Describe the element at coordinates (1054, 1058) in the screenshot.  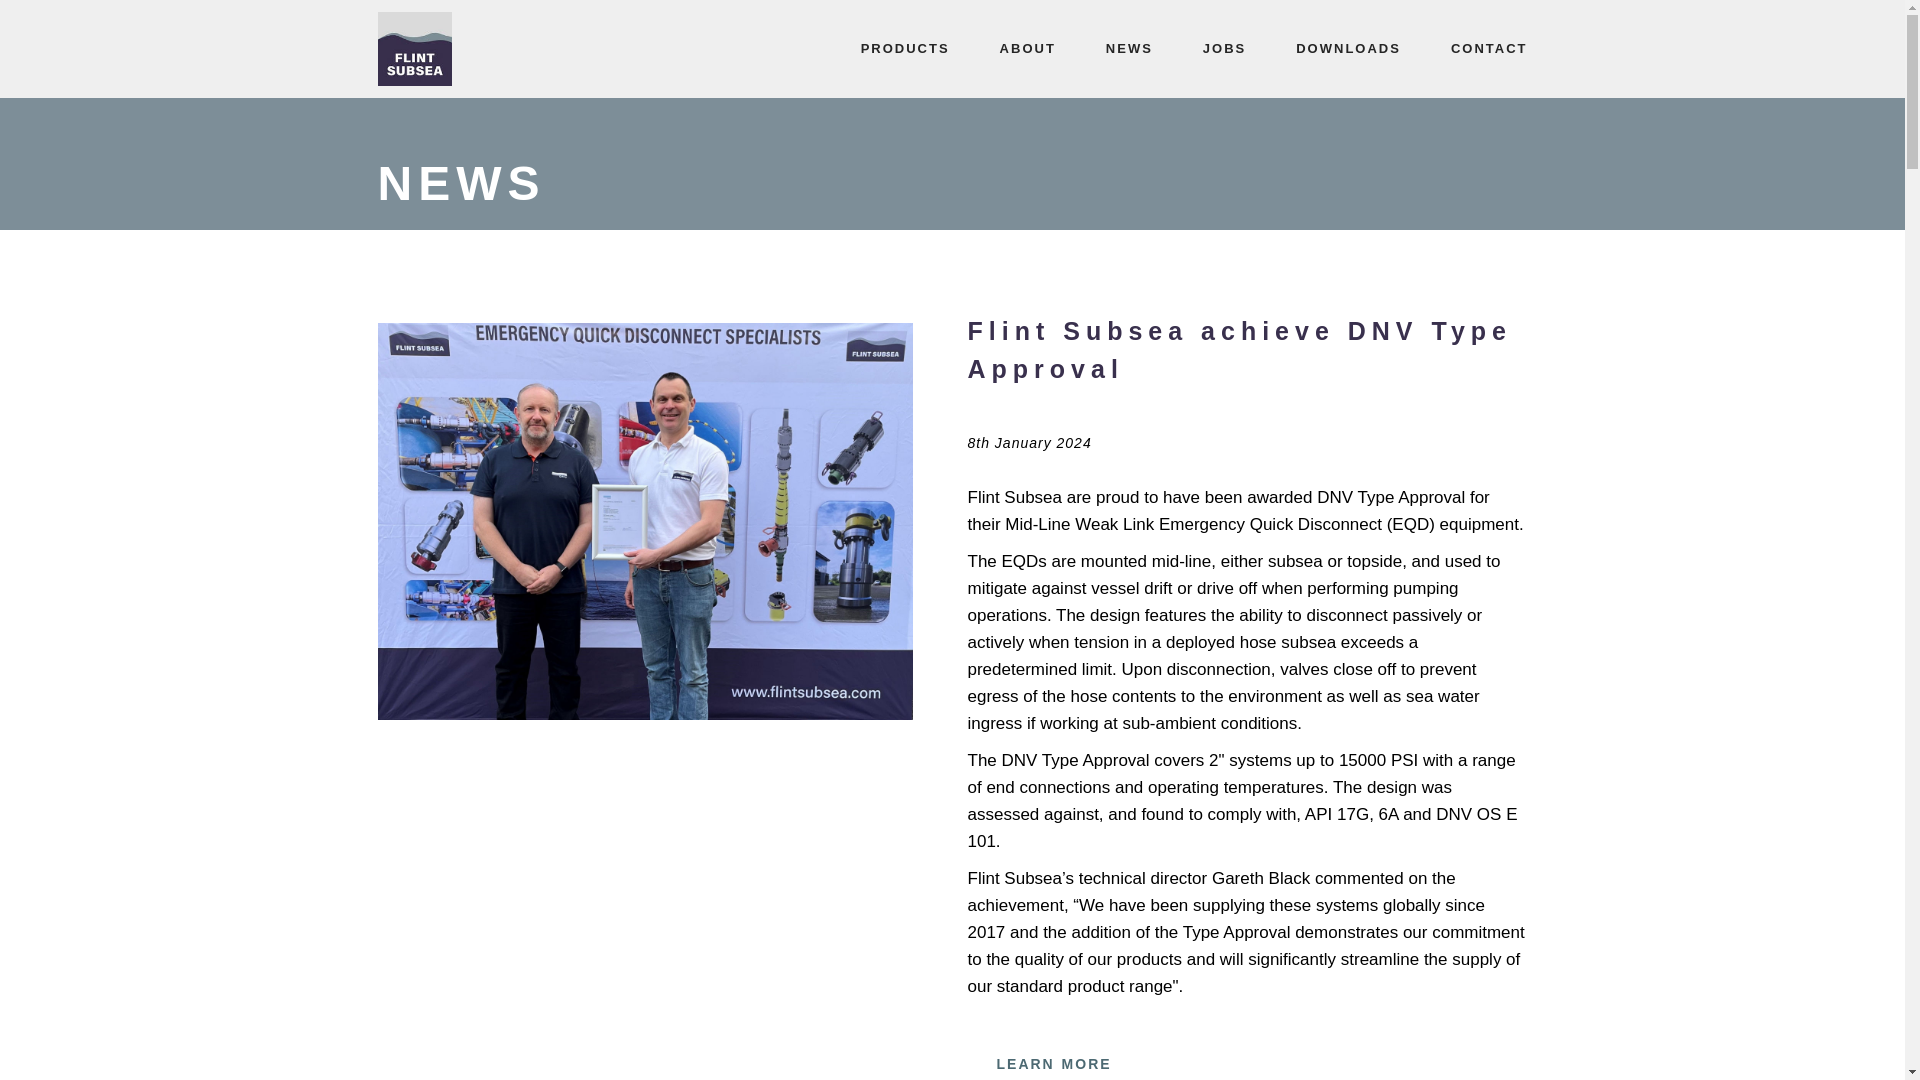
I see `LEARN MORE` at that location.